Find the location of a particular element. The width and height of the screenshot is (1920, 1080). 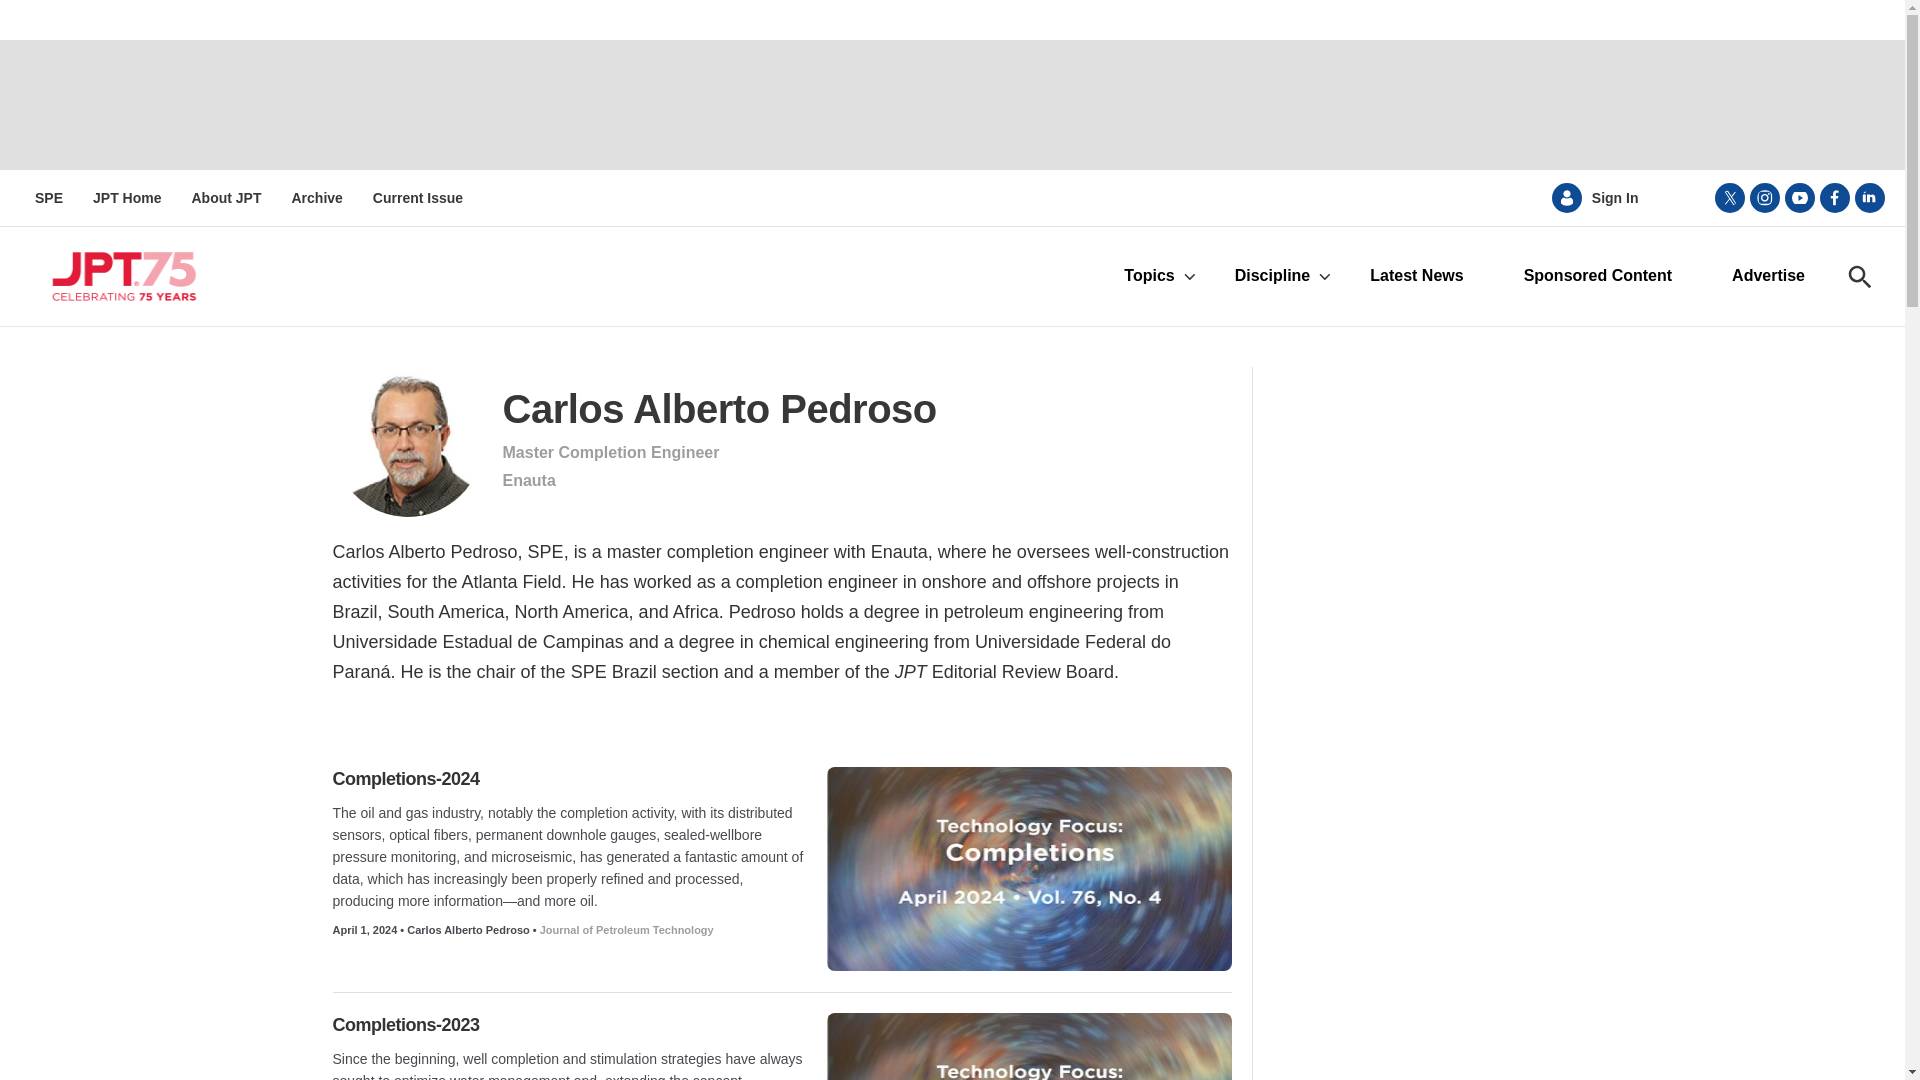

Current Issue is located at coordinates (417, 198).